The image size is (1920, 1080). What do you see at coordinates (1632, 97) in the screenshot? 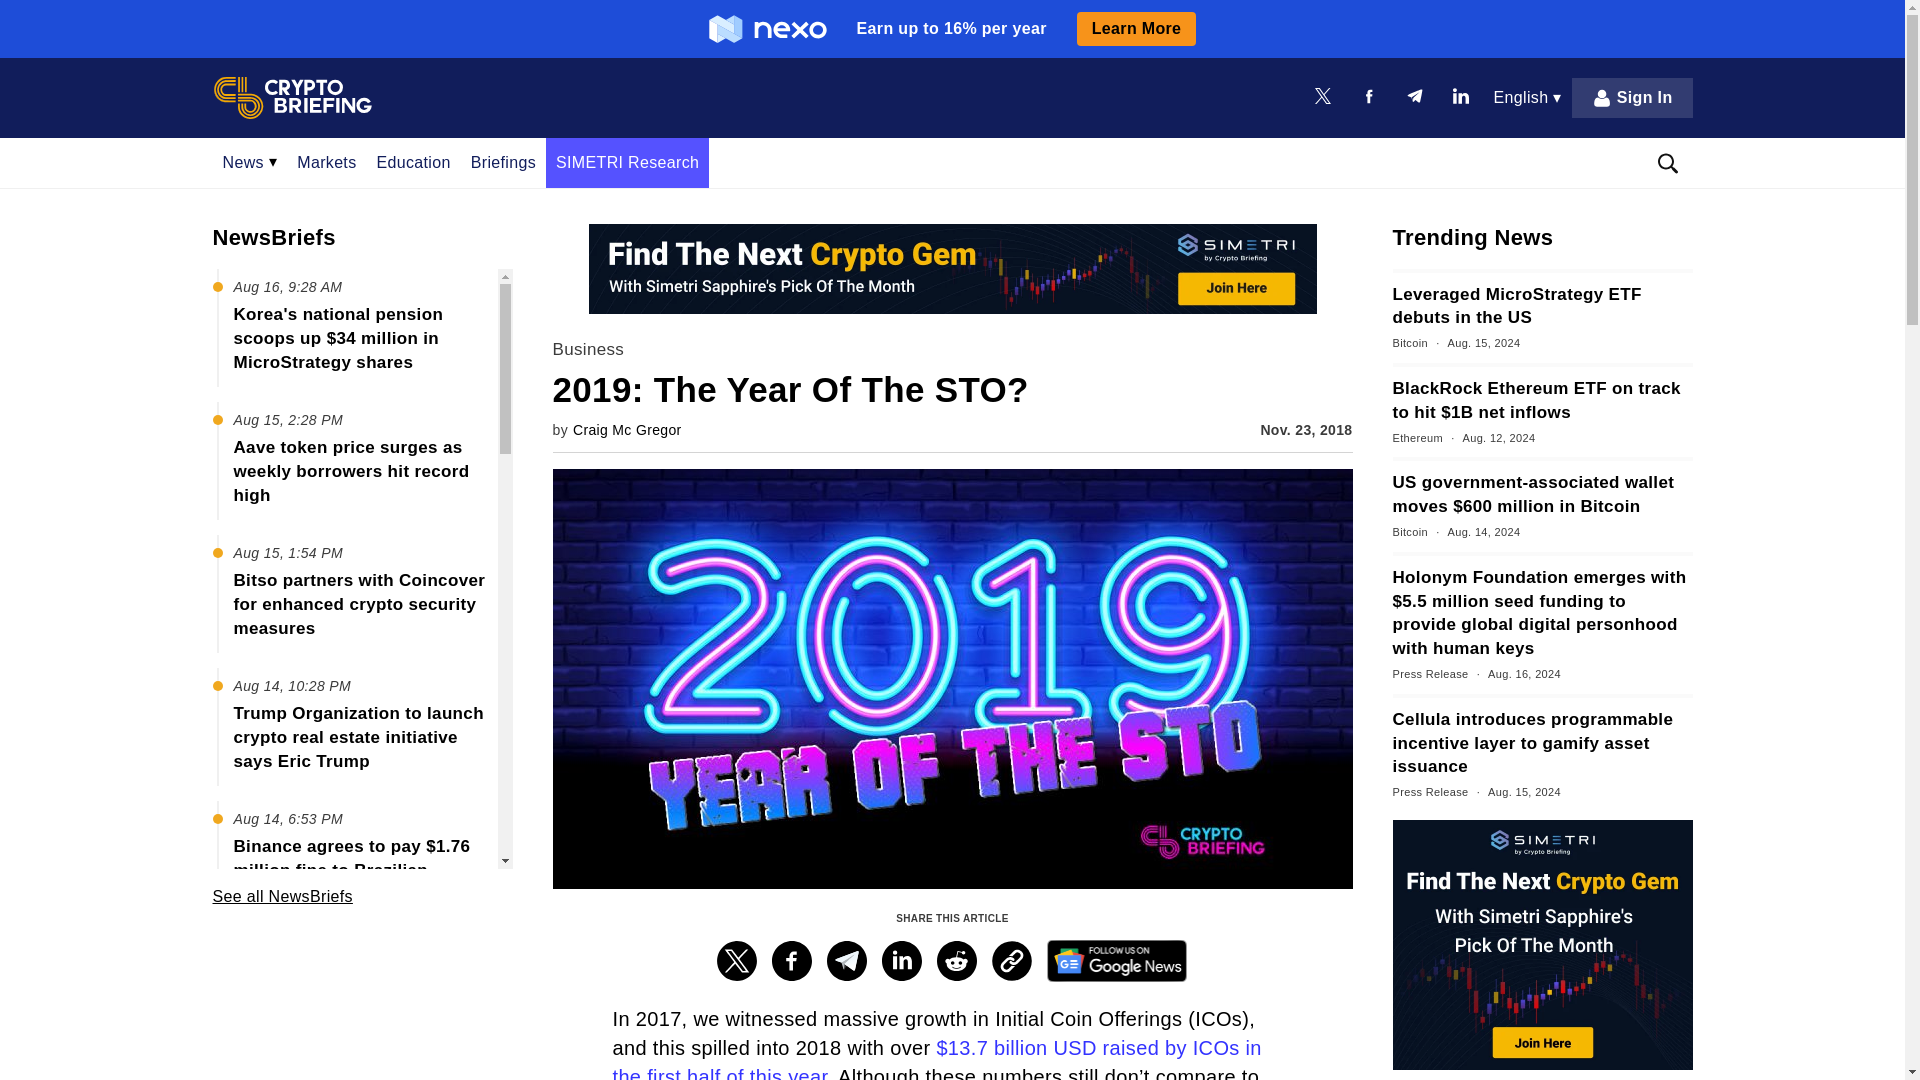
I see `Sign In` at bounding box center [1632, 97].